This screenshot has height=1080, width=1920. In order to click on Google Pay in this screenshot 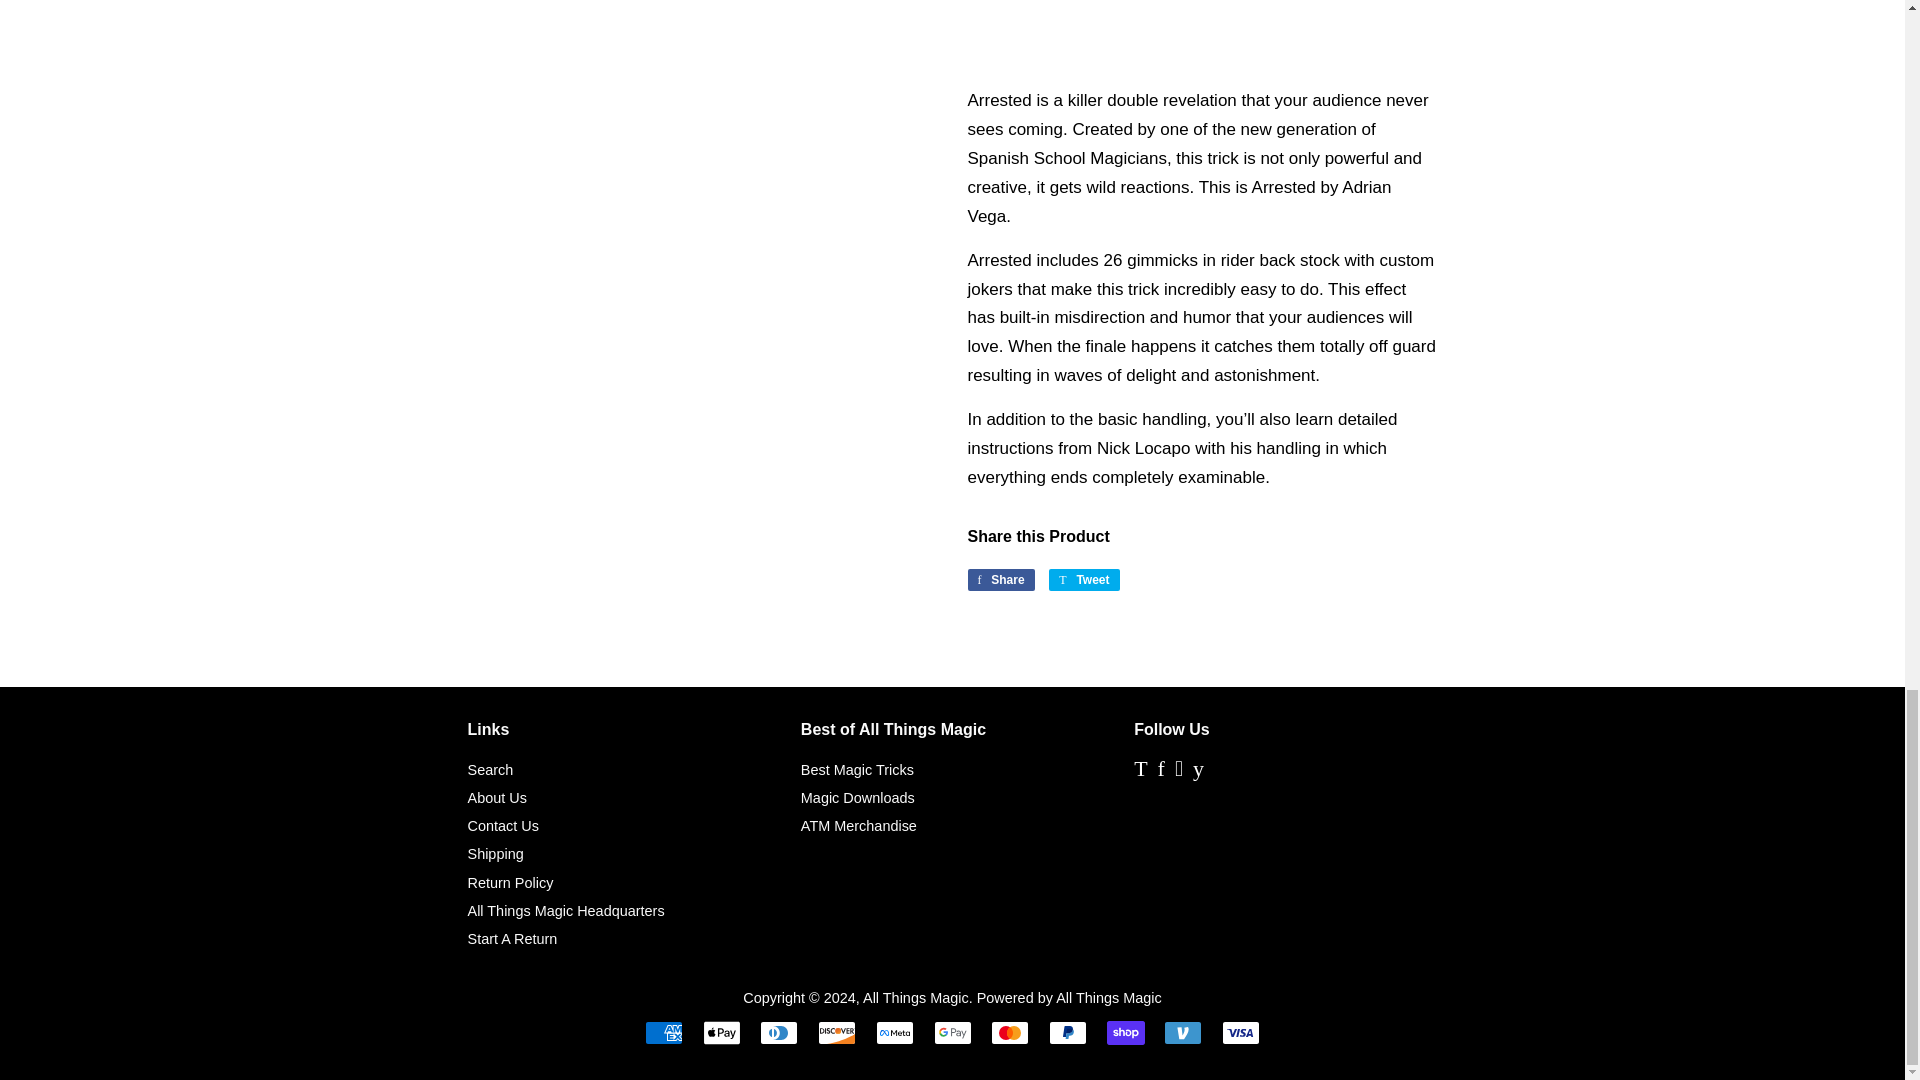, I will do `click(952, 1032)`.